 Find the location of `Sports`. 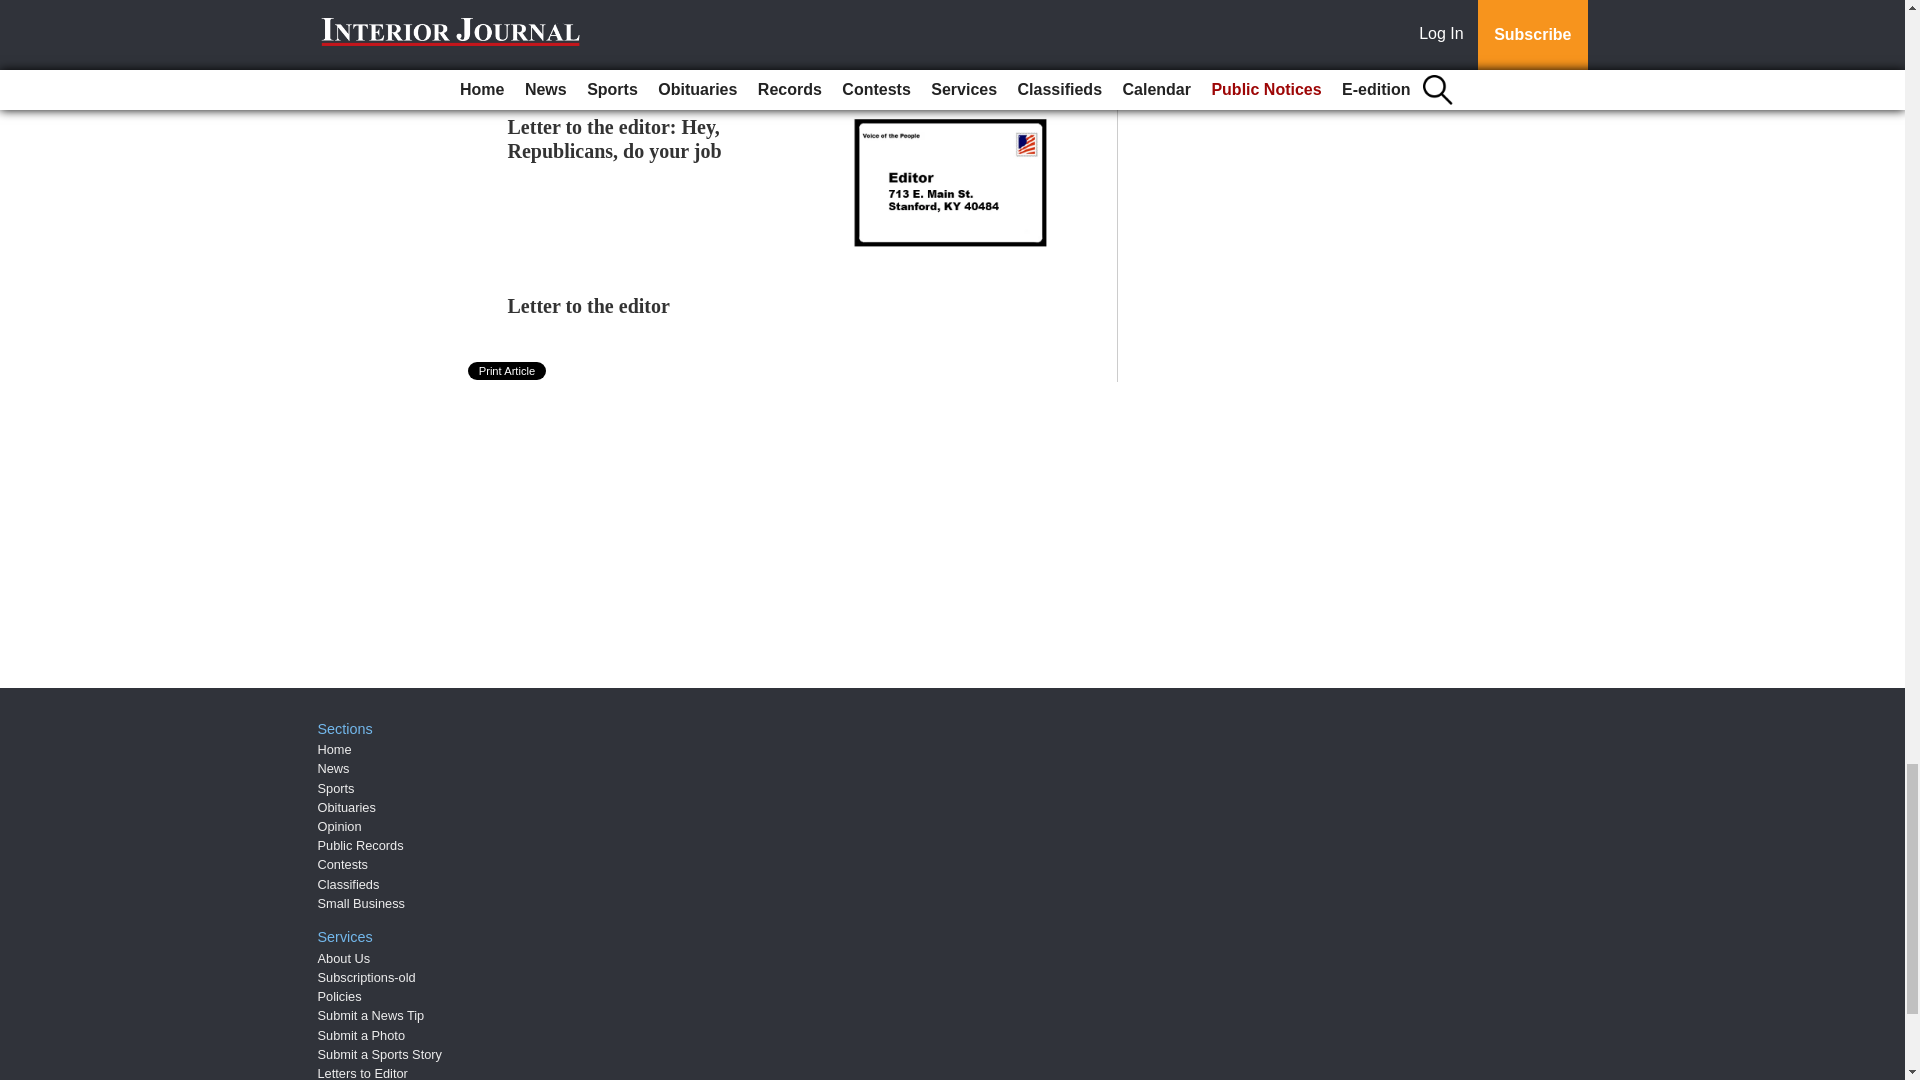

Sports is located at coordinates (336, 788).